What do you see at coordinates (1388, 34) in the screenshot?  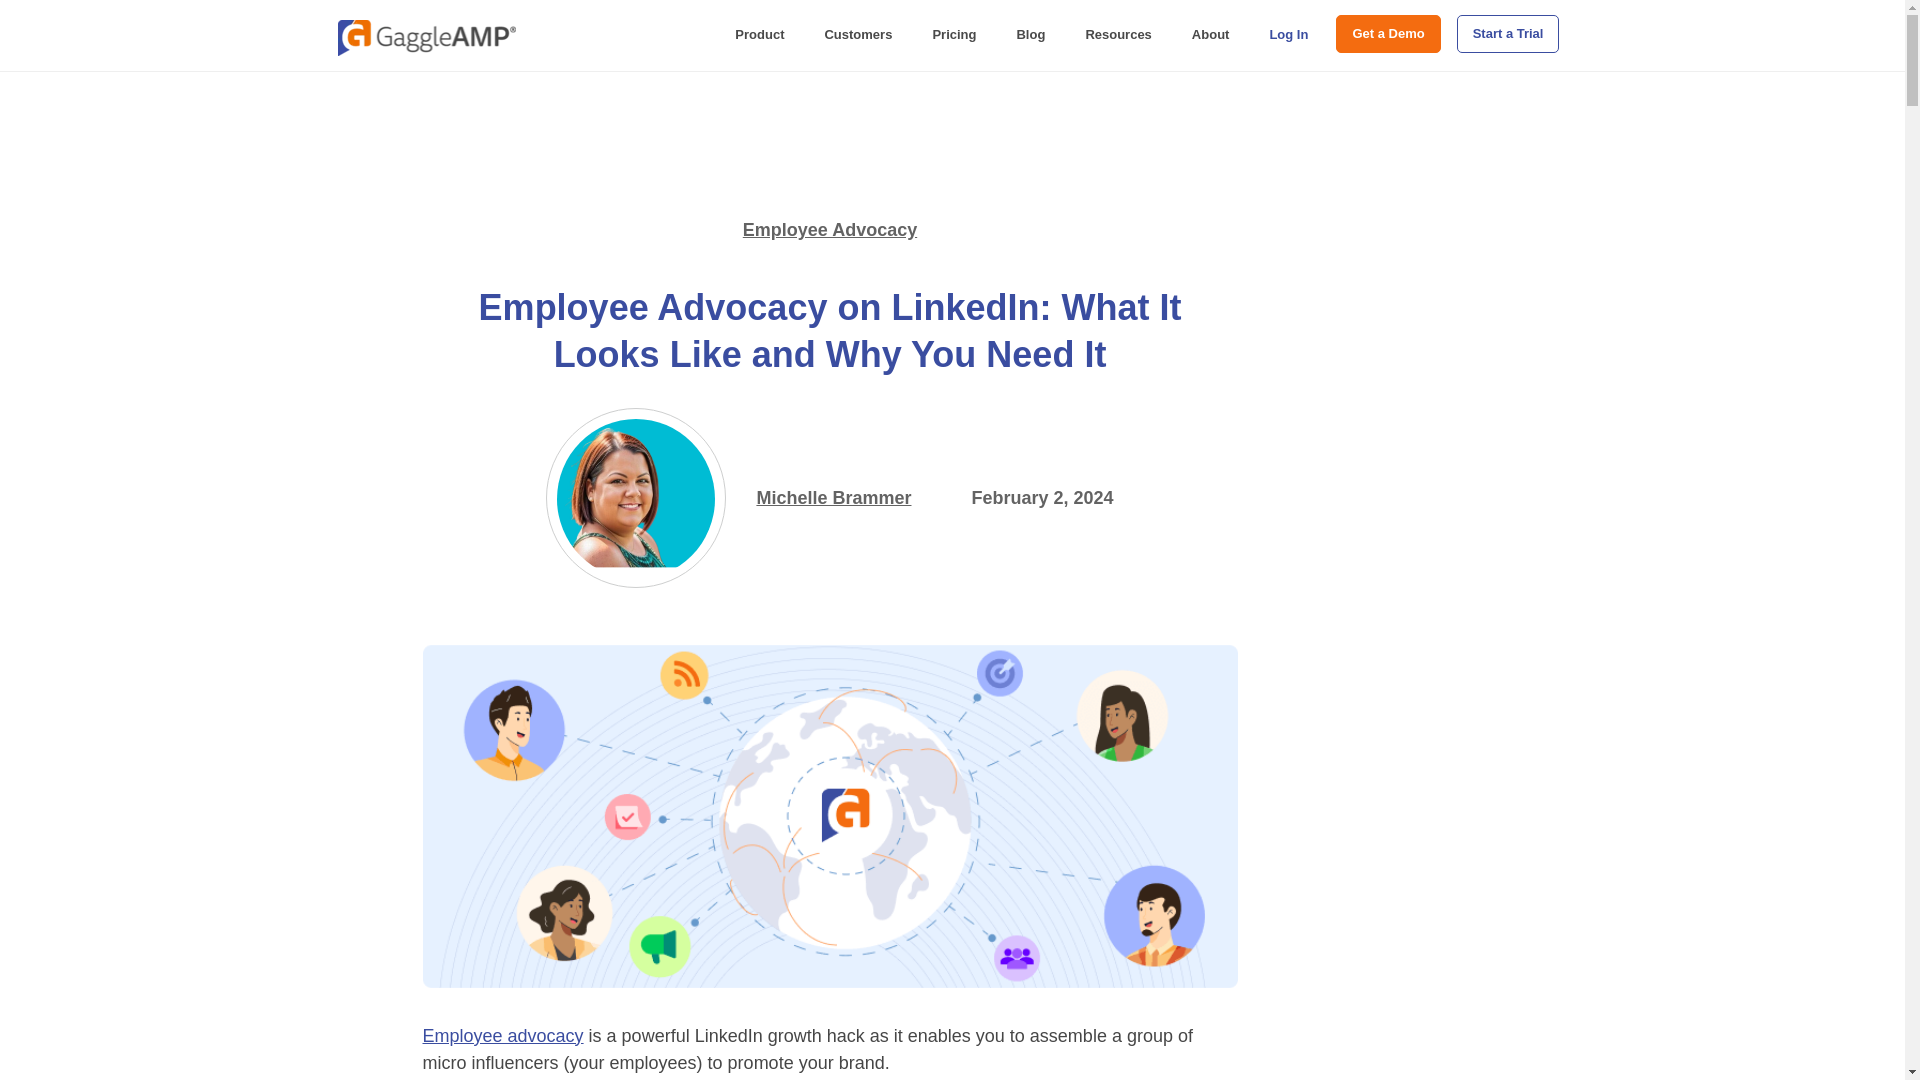 I see `Get a Demo` at bounding box center [1388, 34].